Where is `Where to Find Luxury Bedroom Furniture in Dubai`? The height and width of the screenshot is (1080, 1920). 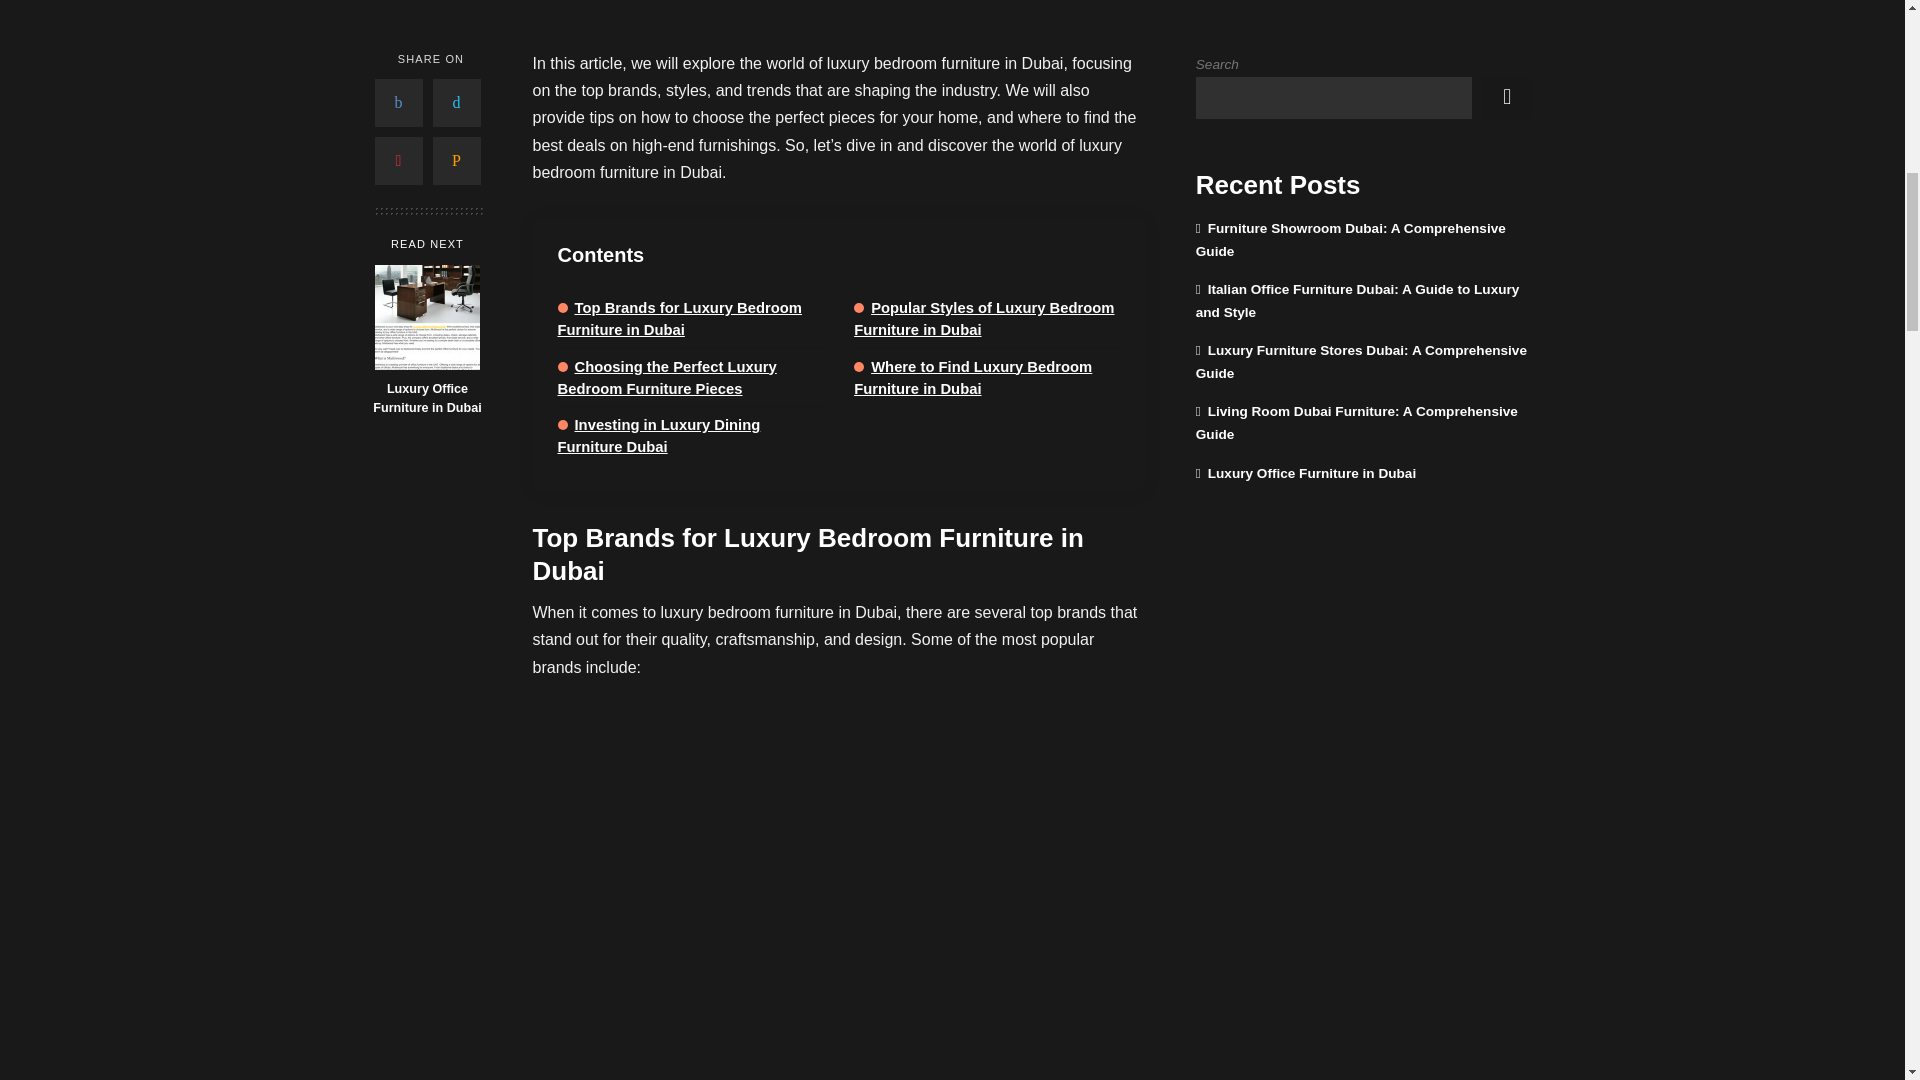 Where to Find Luxury Bedroom Furniture in Dubai is located at coordinates (973, 376).